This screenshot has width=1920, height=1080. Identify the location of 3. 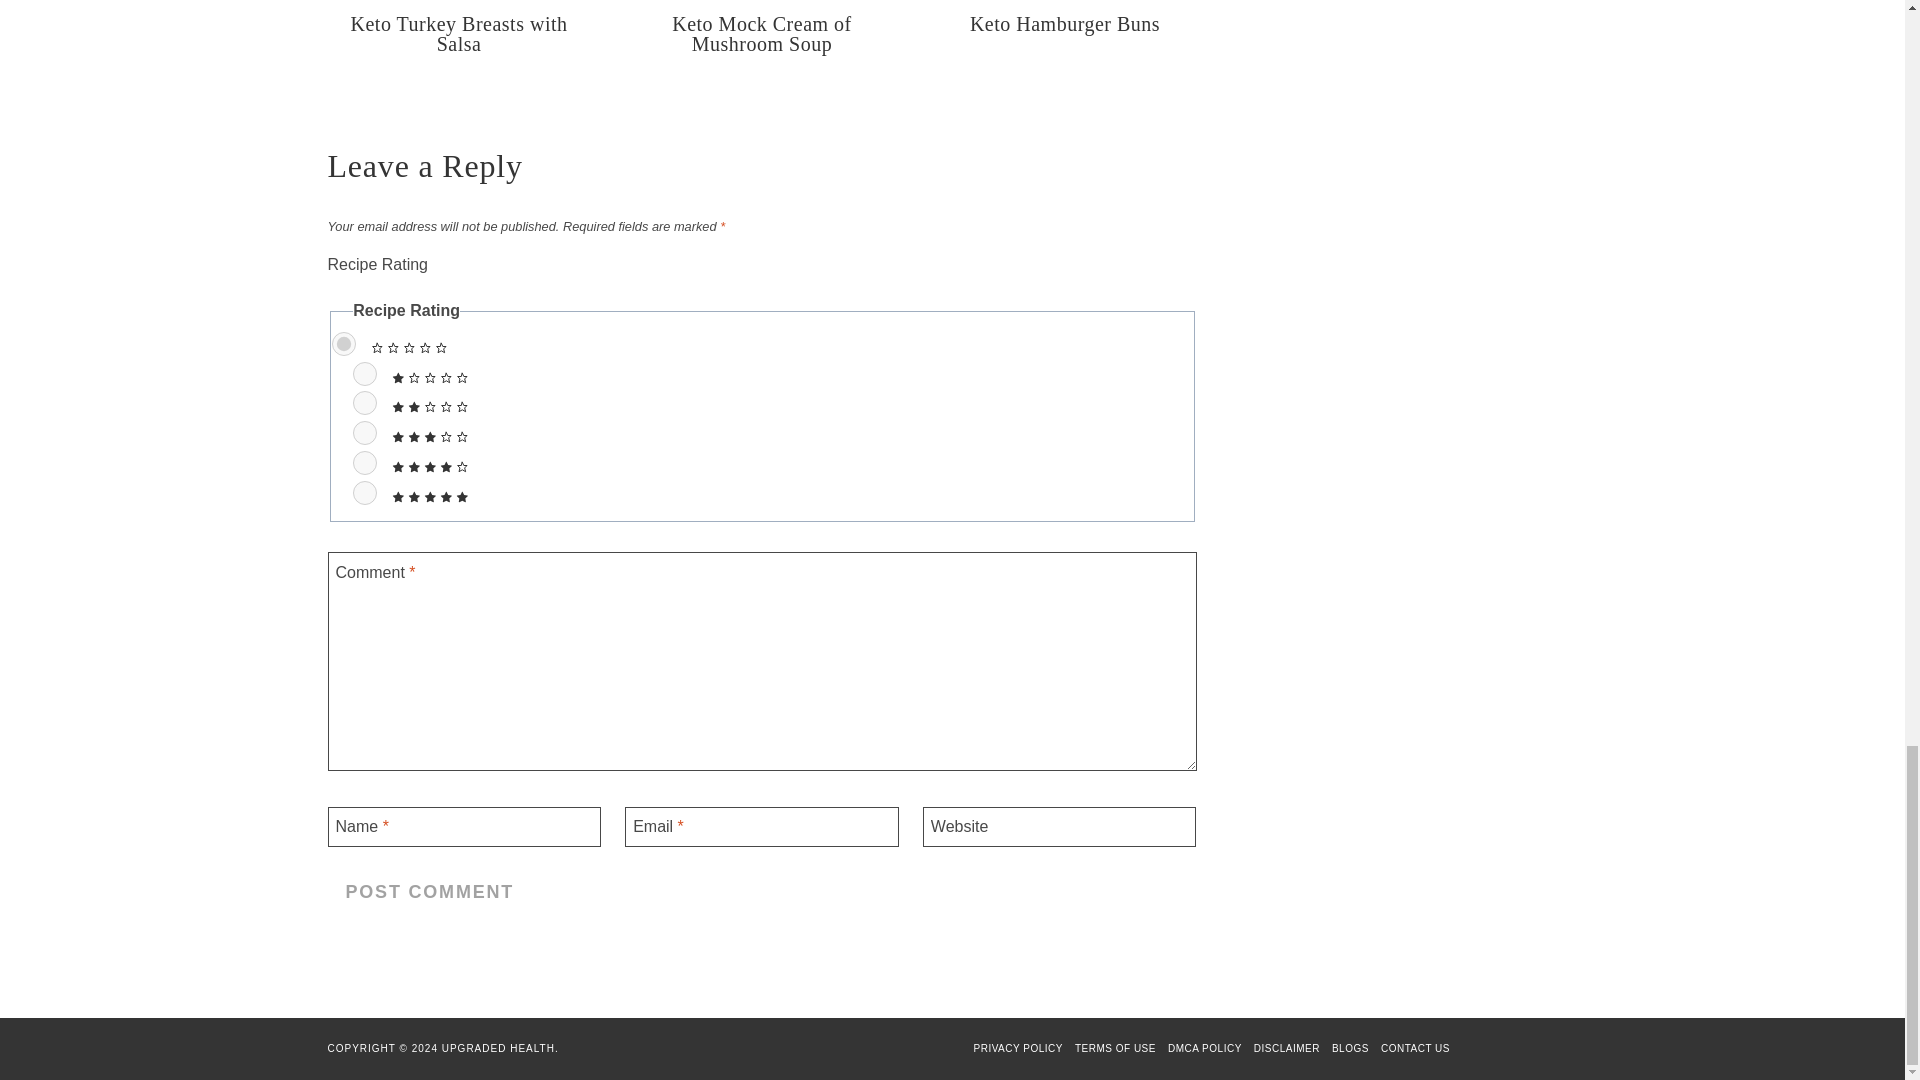
(364, 432).